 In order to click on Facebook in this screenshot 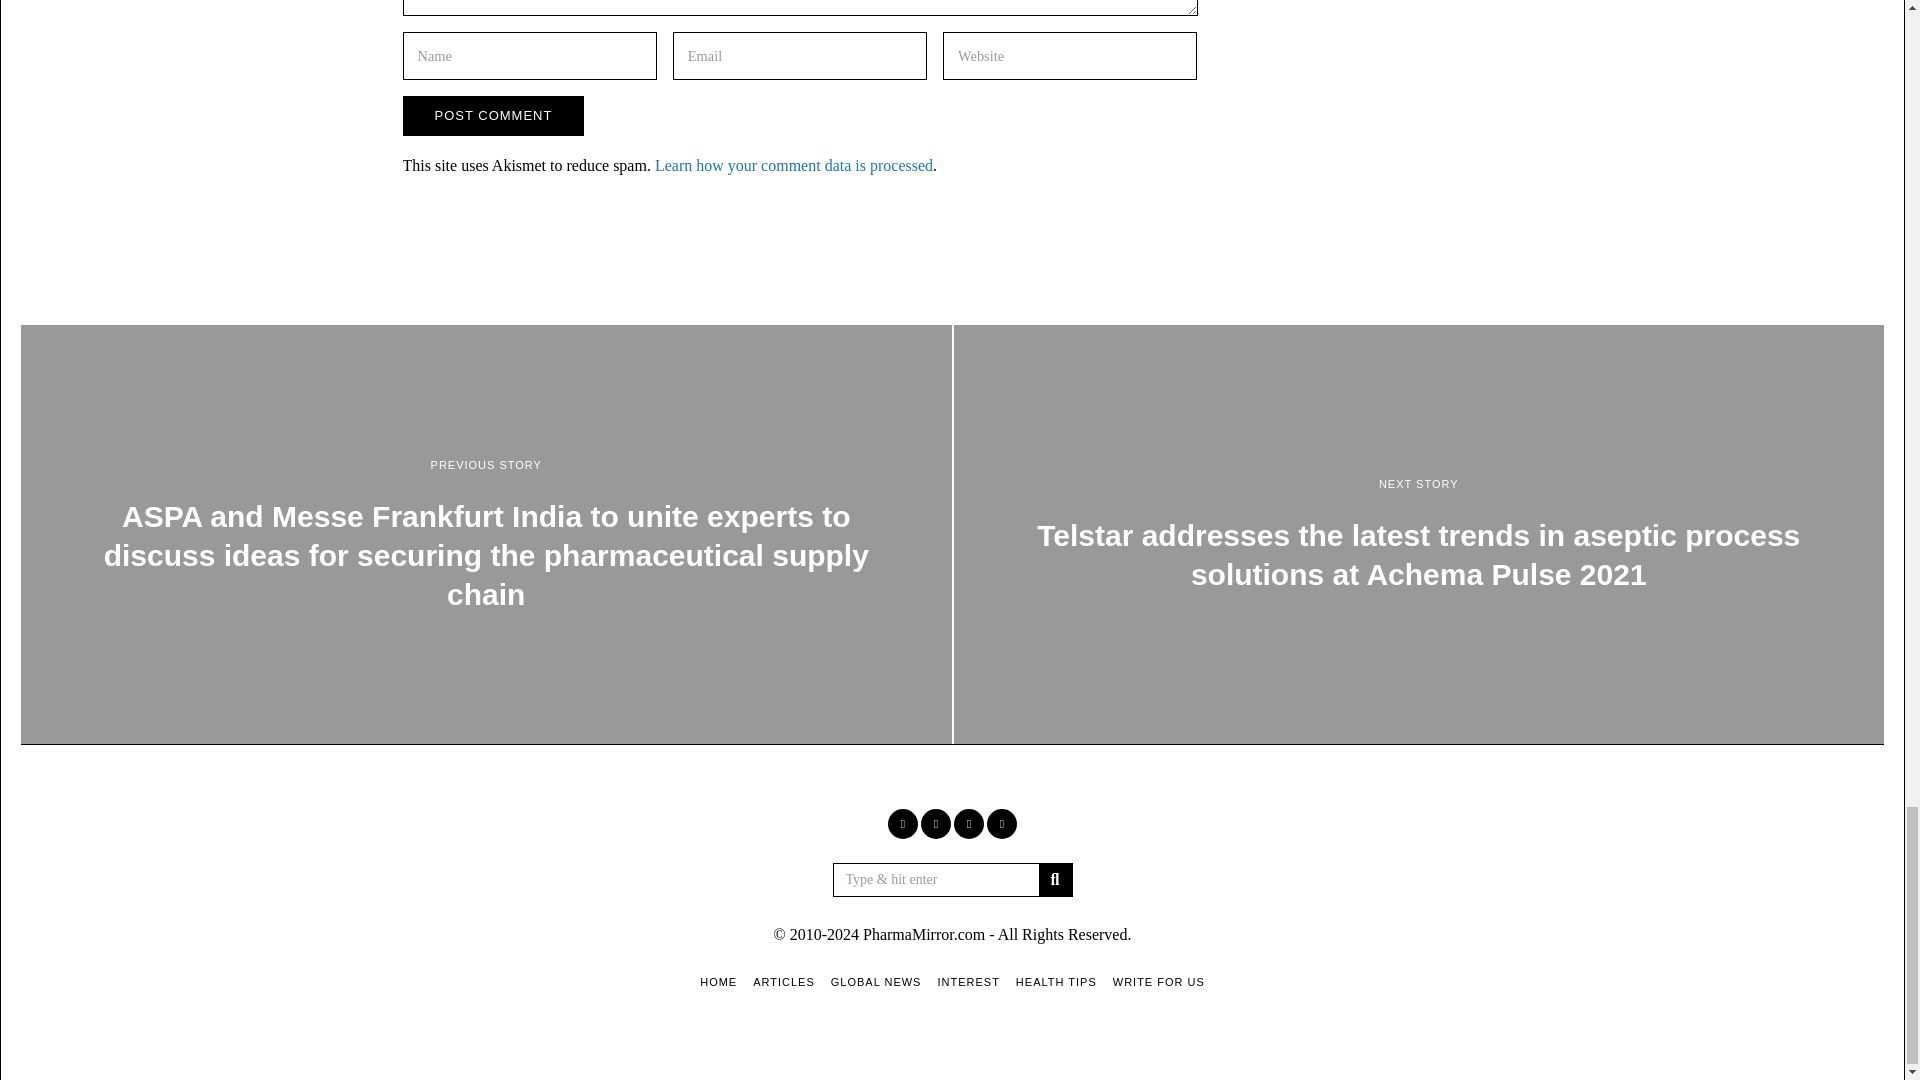, I will do `click(902, 824)`.